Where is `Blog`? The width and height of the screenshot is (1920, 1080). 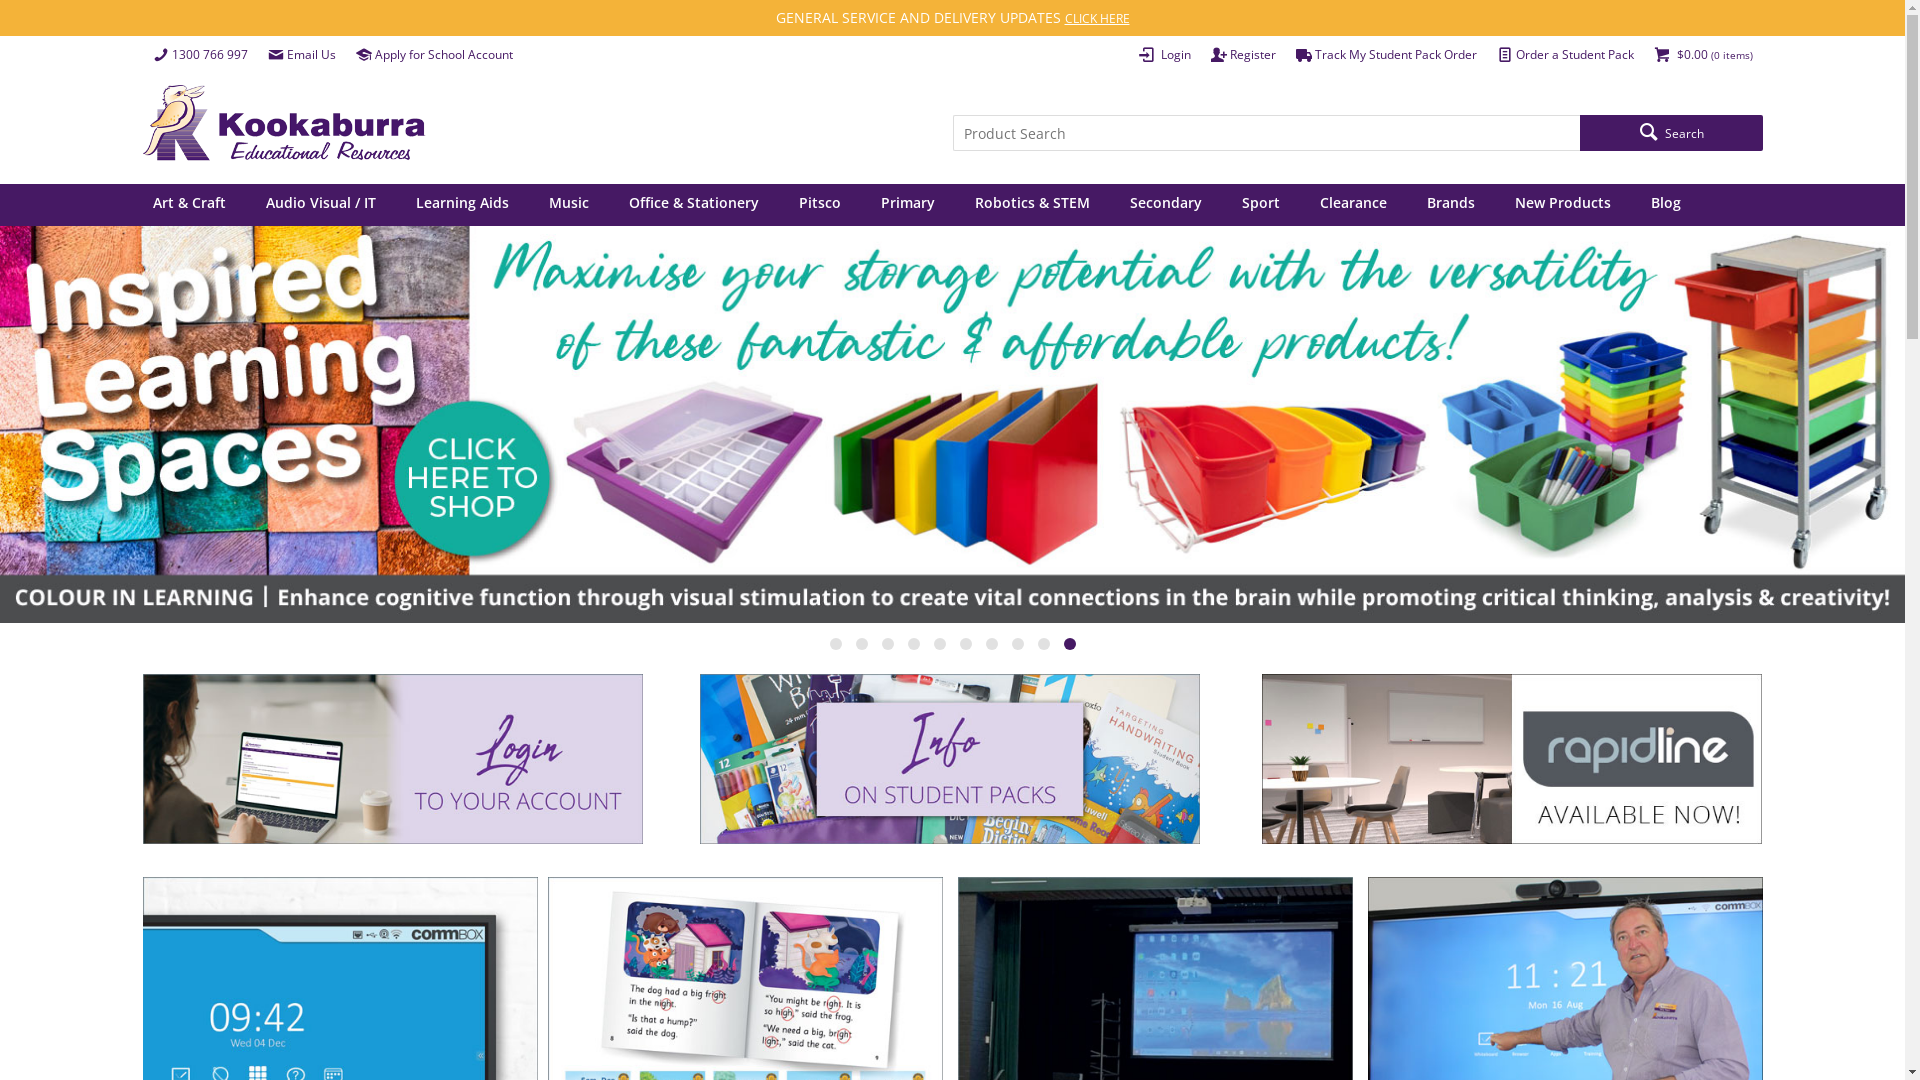 Blog is located at coordinates (1666, 205).